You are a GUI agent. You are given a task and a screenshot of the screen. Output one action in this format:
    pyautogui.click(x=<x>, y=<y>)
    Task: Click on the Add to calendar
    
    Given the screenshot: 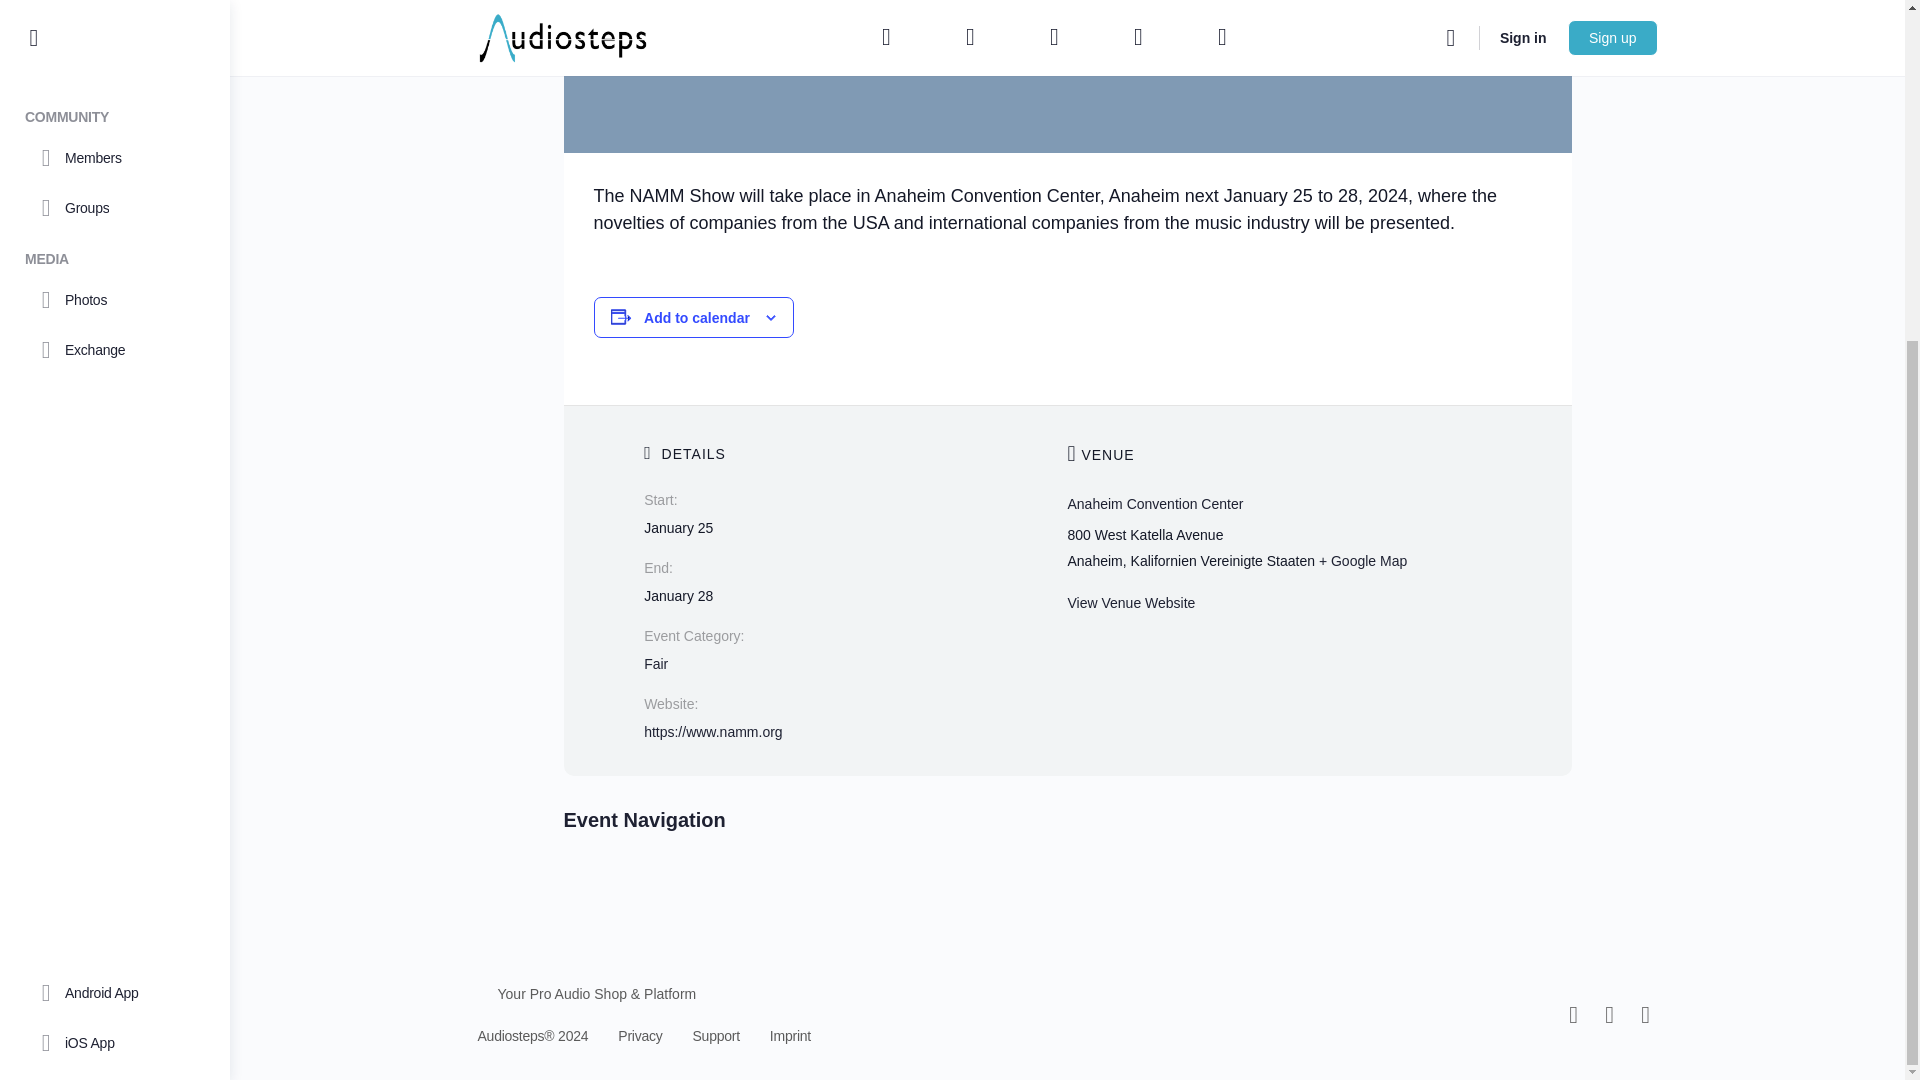 What is the action you would take?
    pyautogui.click(x=696, y=318)
    